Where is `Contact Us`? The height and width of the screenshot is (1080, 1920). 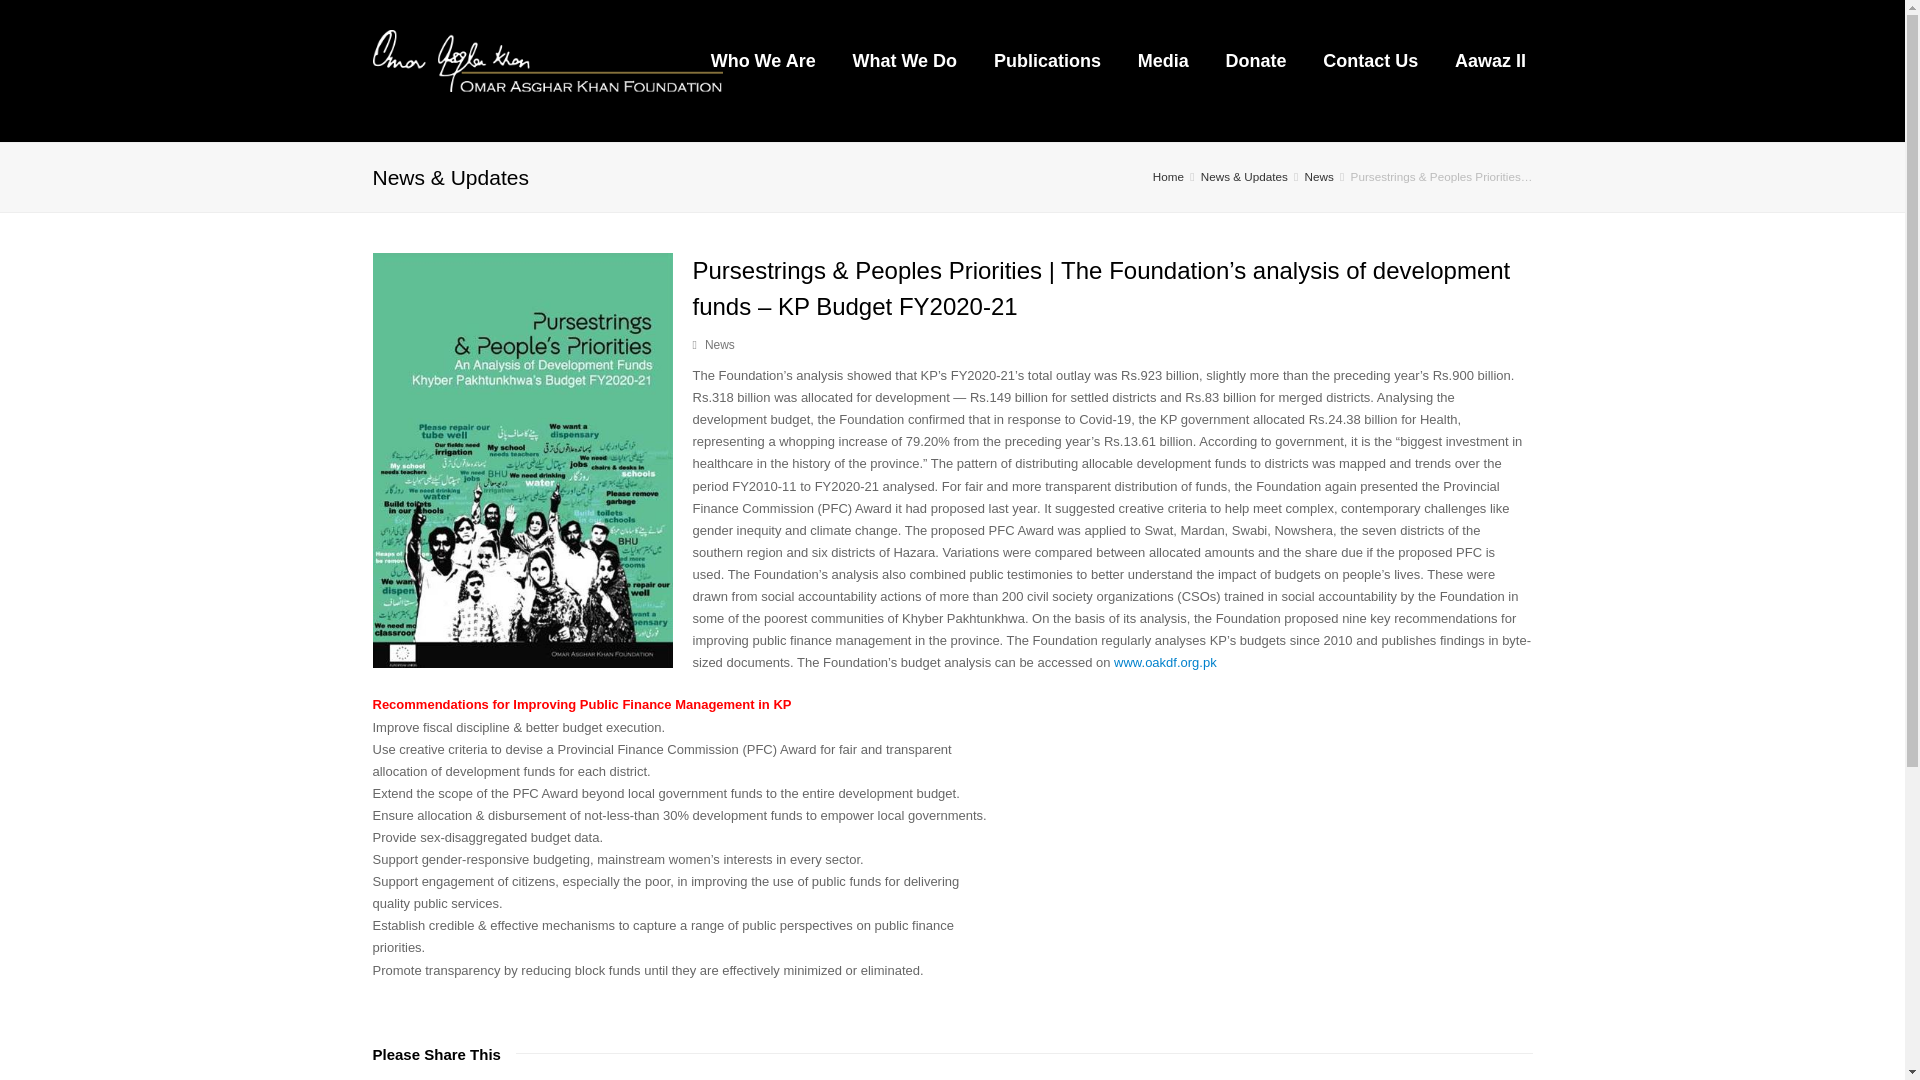 Contact Us is located at coordinates (1370, 60).